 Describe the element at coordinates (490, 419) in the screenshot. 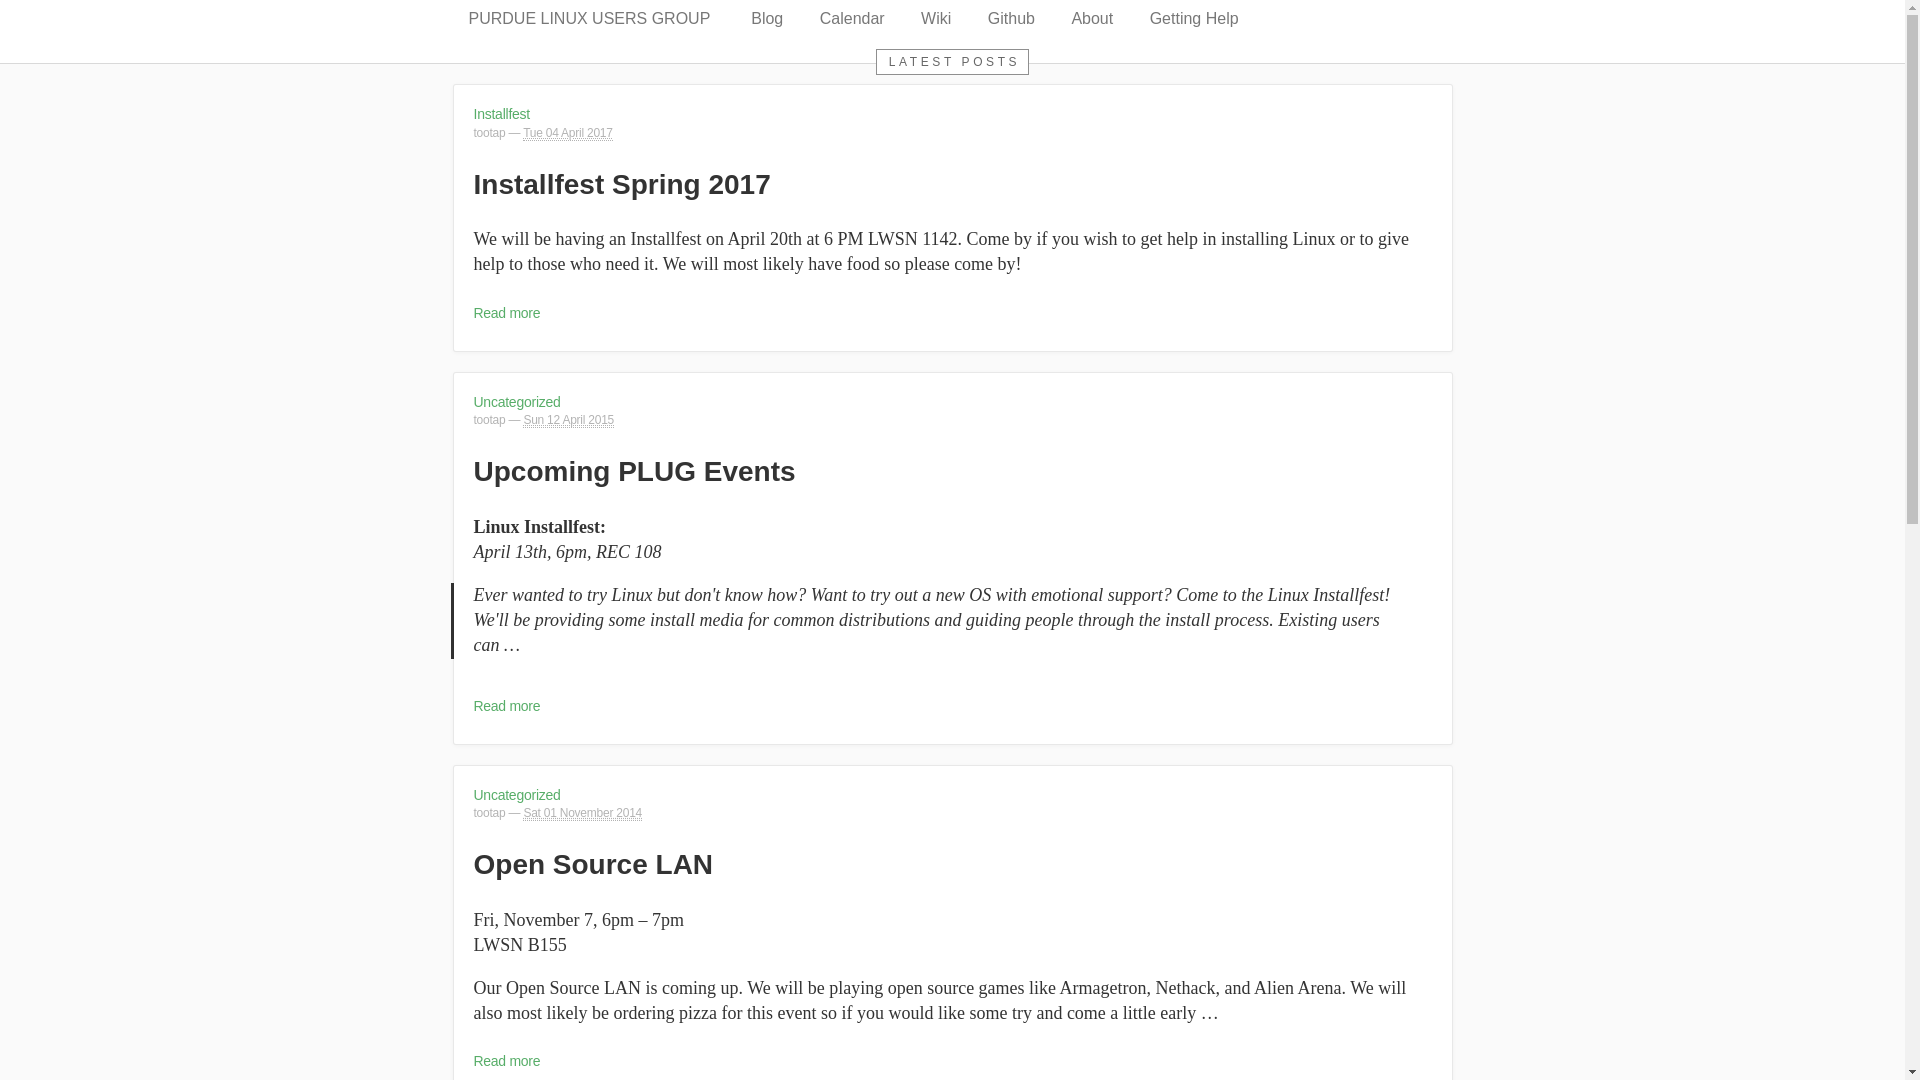

I see `tootap` at that location.